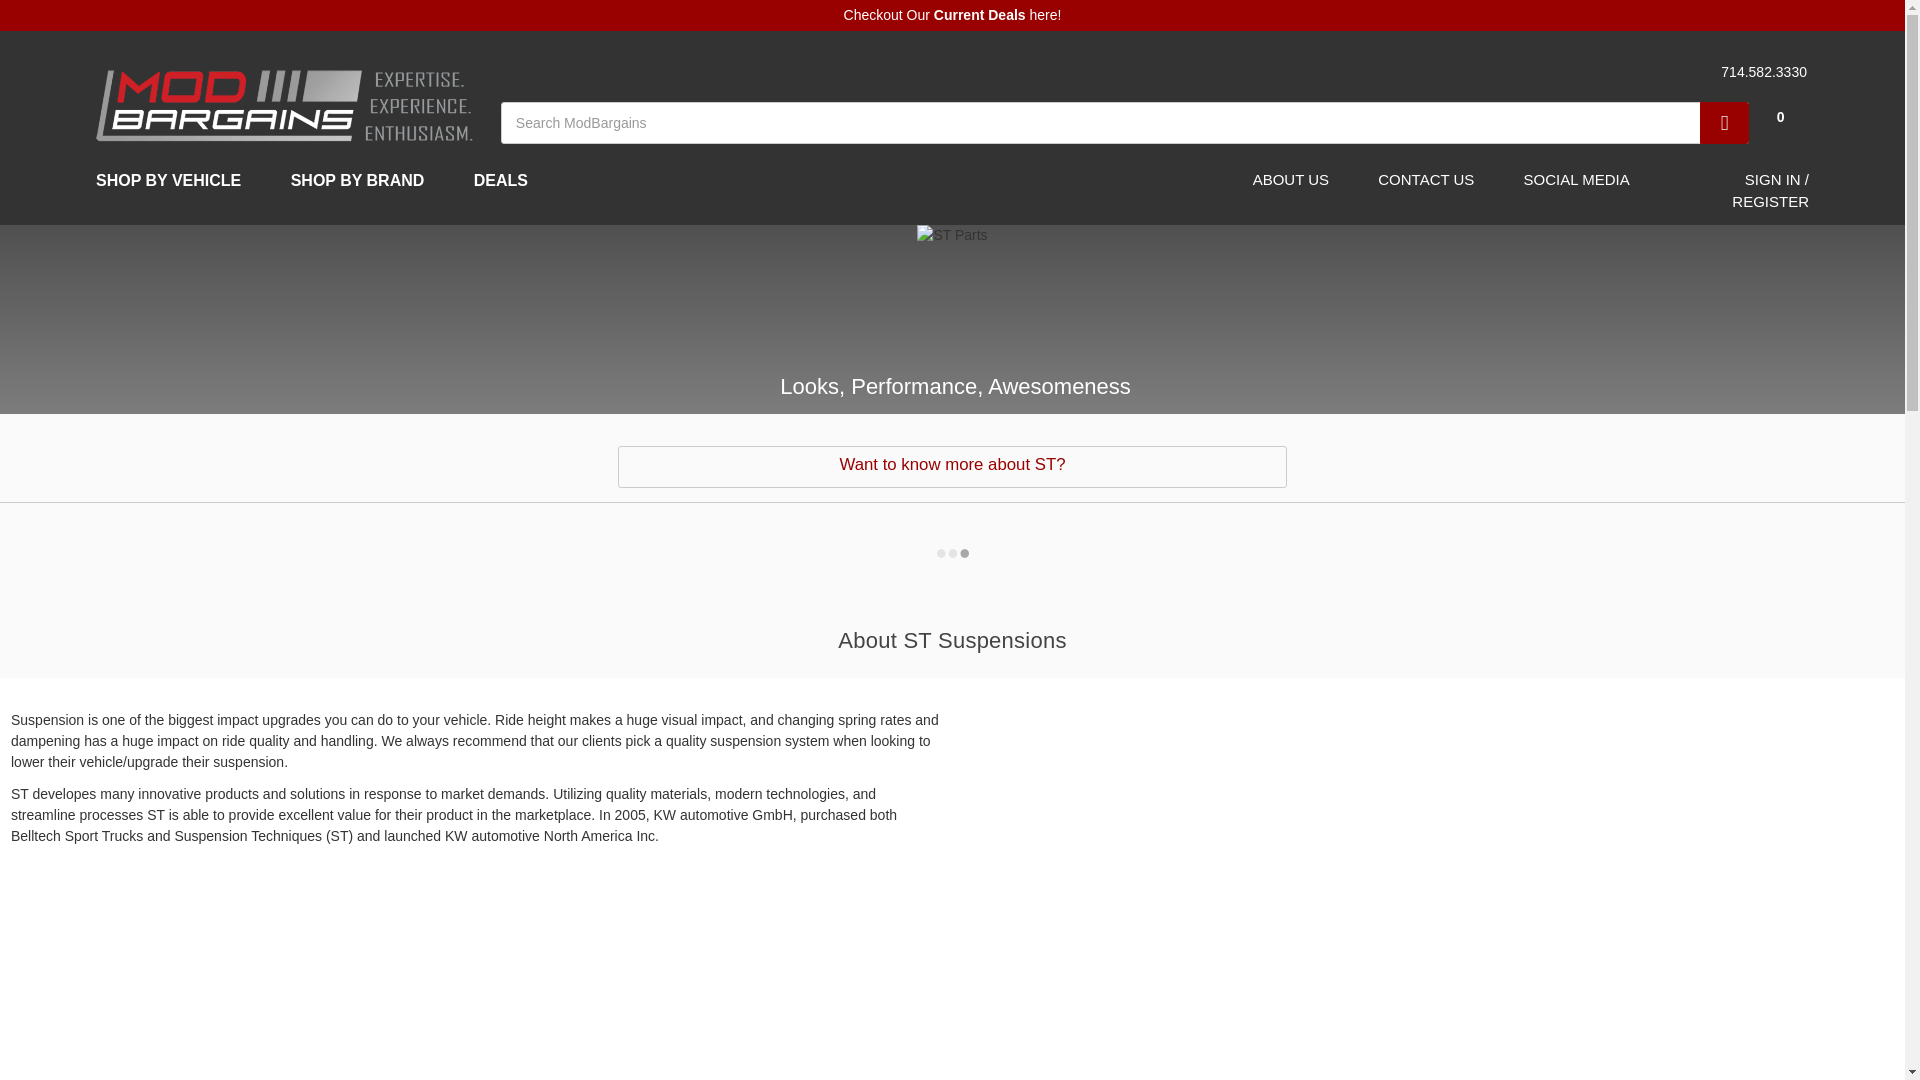  I want to click on ModBargains, so click(284, 104).